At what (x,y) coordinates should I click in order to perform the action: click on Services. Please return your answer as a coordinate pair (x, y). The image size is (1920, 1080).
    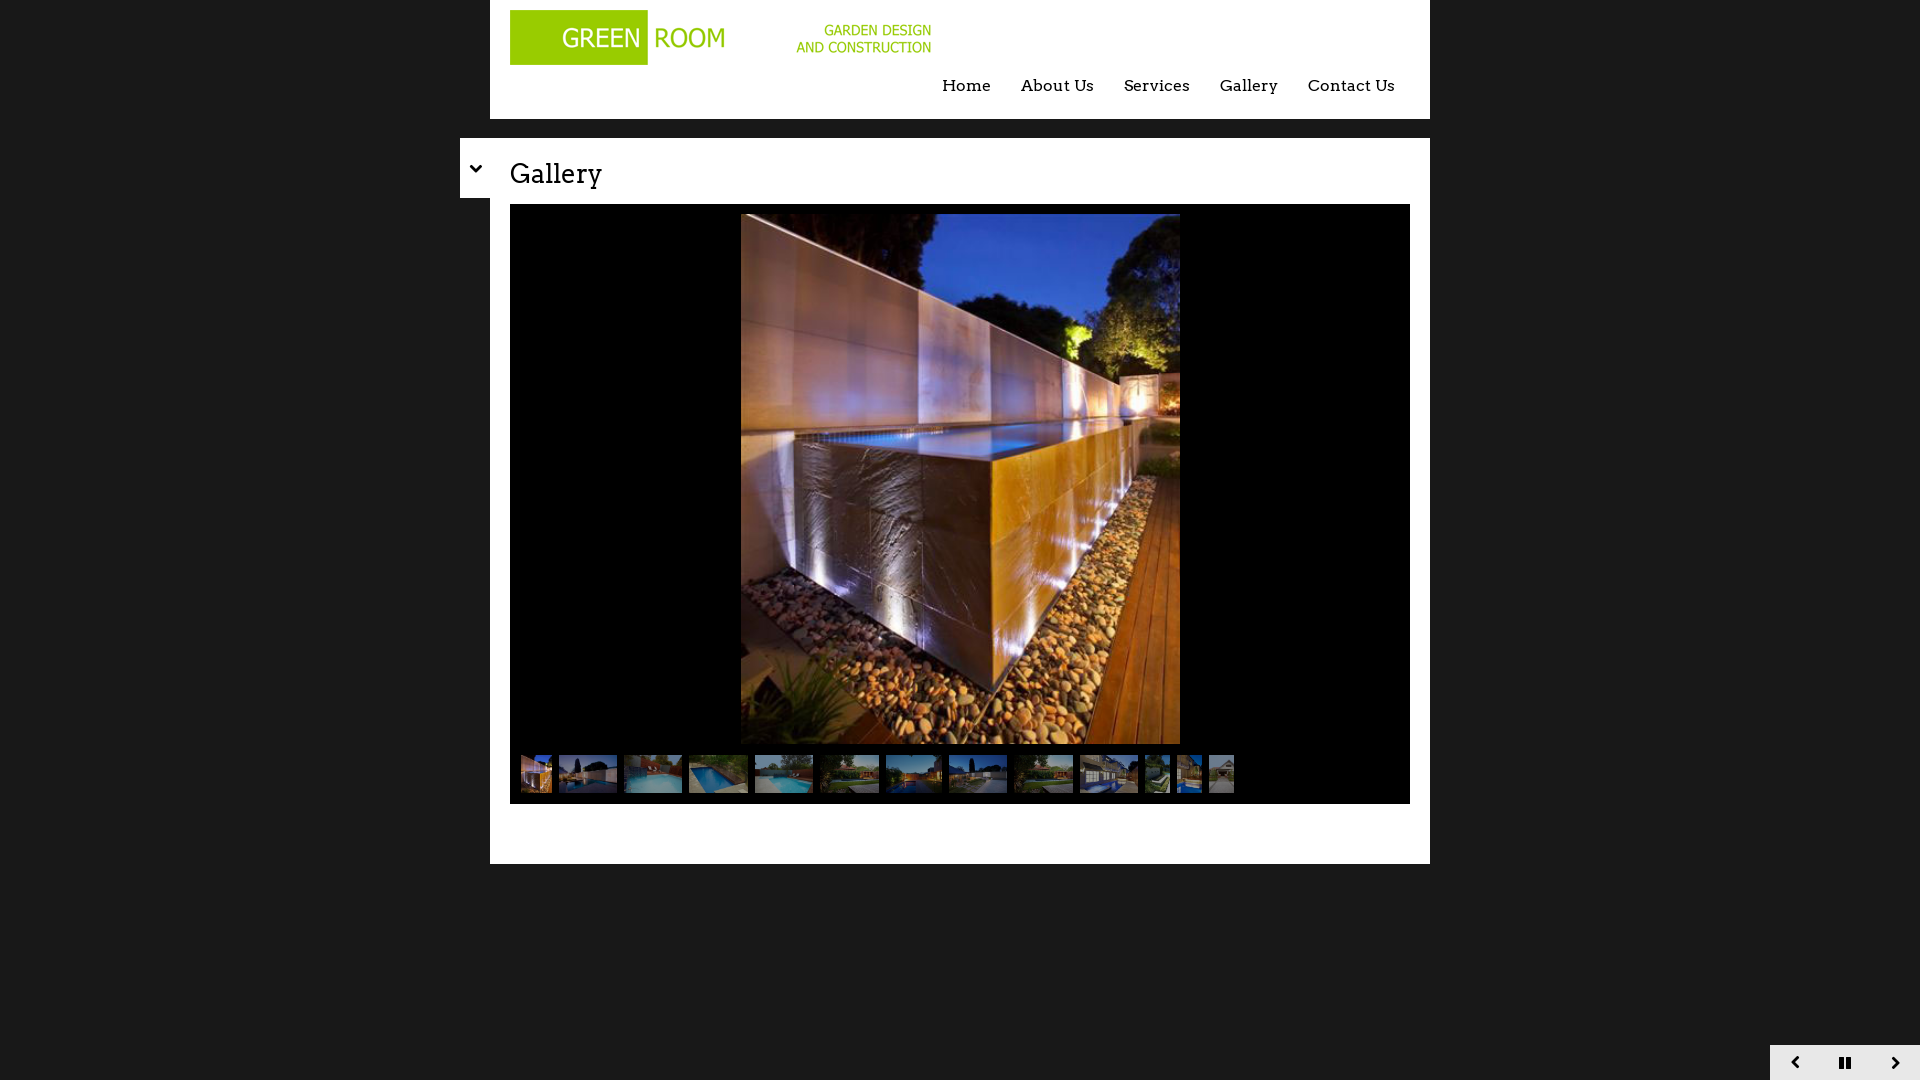
    Looking at the image, I should click on (1157, 86).